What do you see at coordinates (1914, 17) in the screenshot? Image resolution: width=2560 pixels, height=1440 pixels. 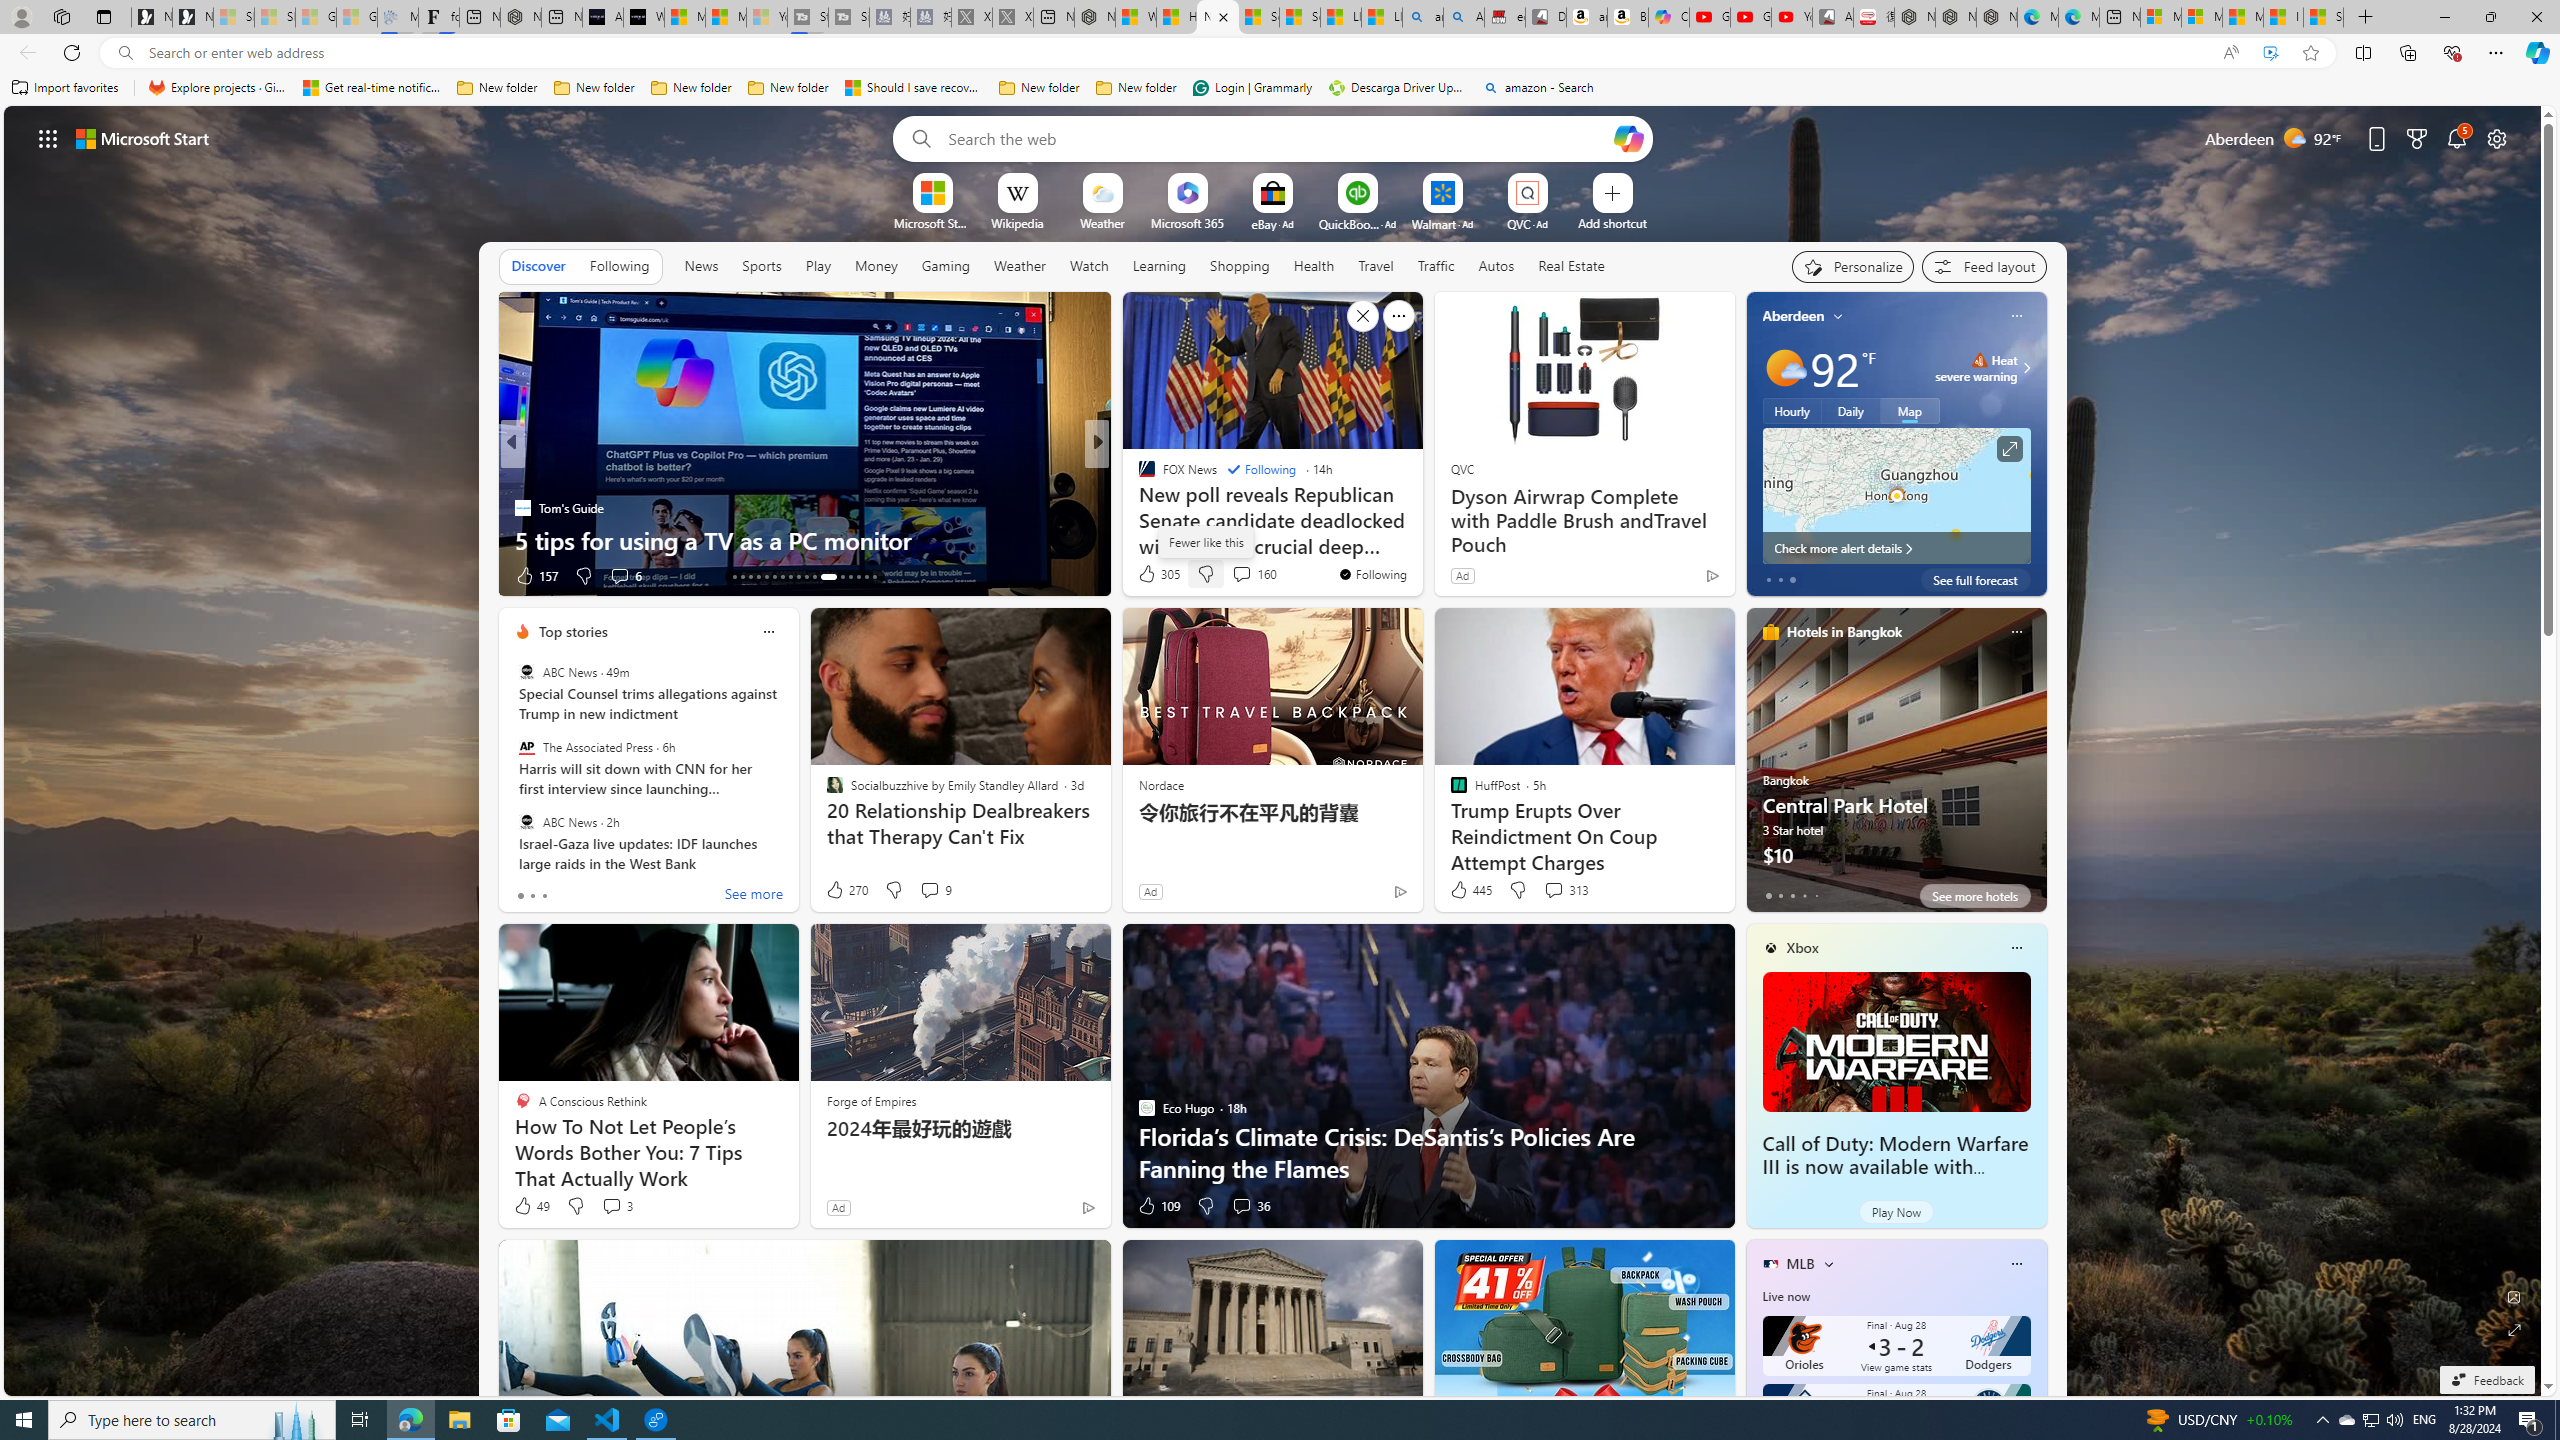 I see `Nordace Comino Totepack` at bounding box center [1914, 17].